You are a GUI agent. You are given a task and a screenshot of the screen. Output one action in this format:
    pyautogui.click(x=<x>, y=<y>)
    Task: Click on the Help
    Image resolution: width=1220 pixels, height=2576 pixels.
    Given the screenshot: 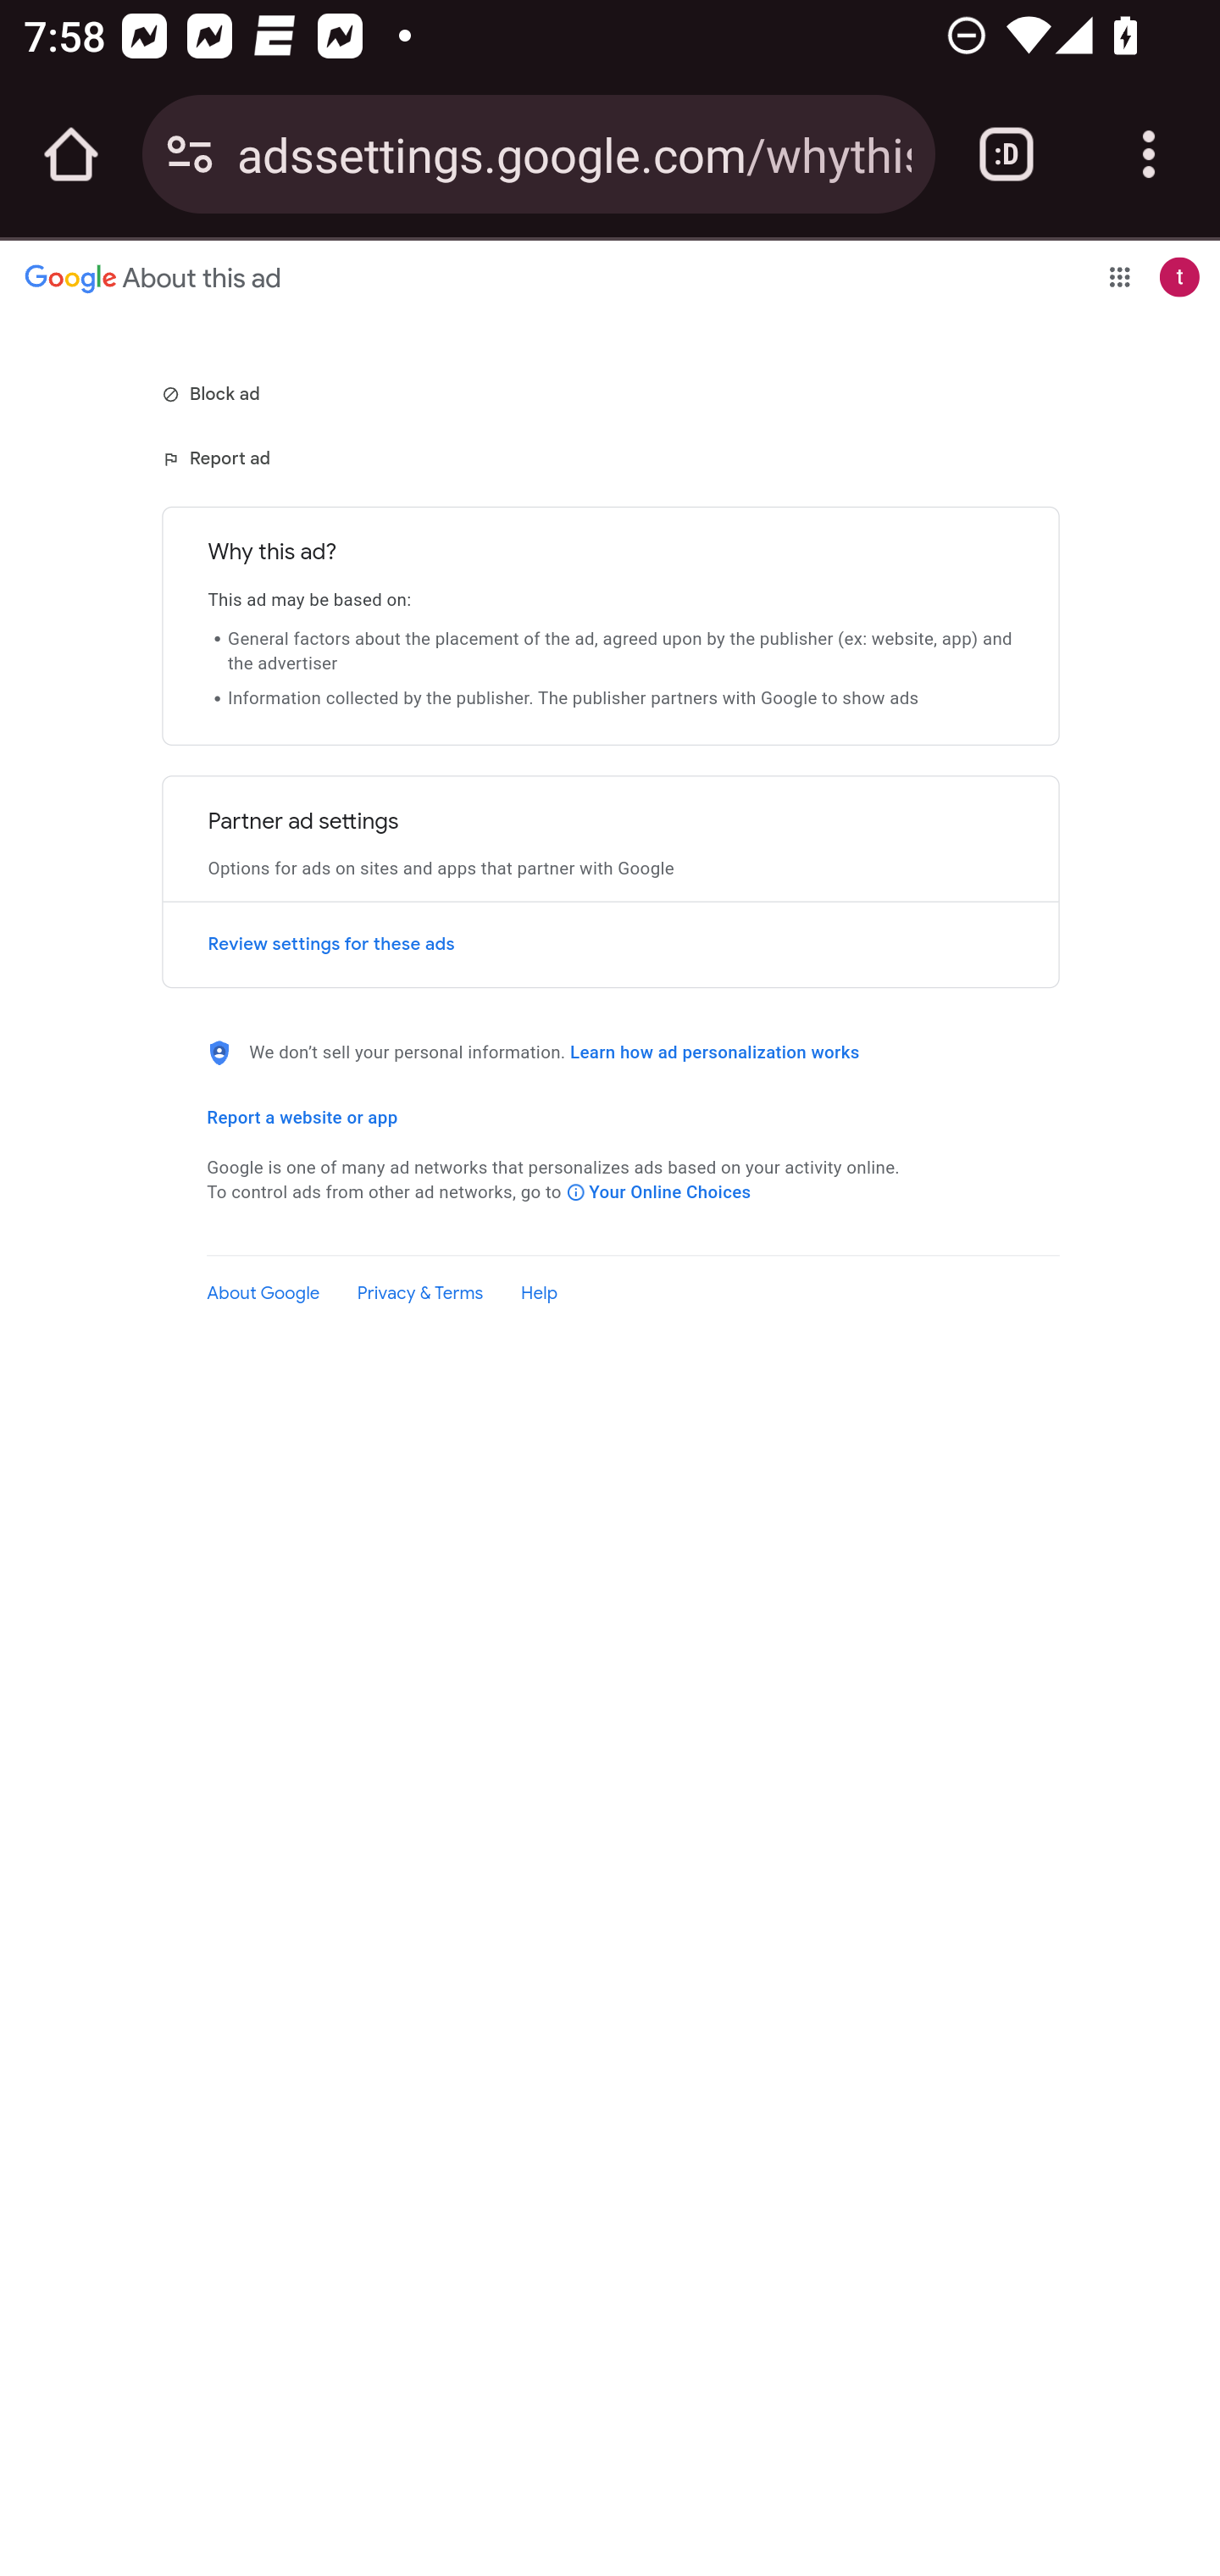 What is the action you would take?
    pyautogui.click(x=539, y=1293)
    